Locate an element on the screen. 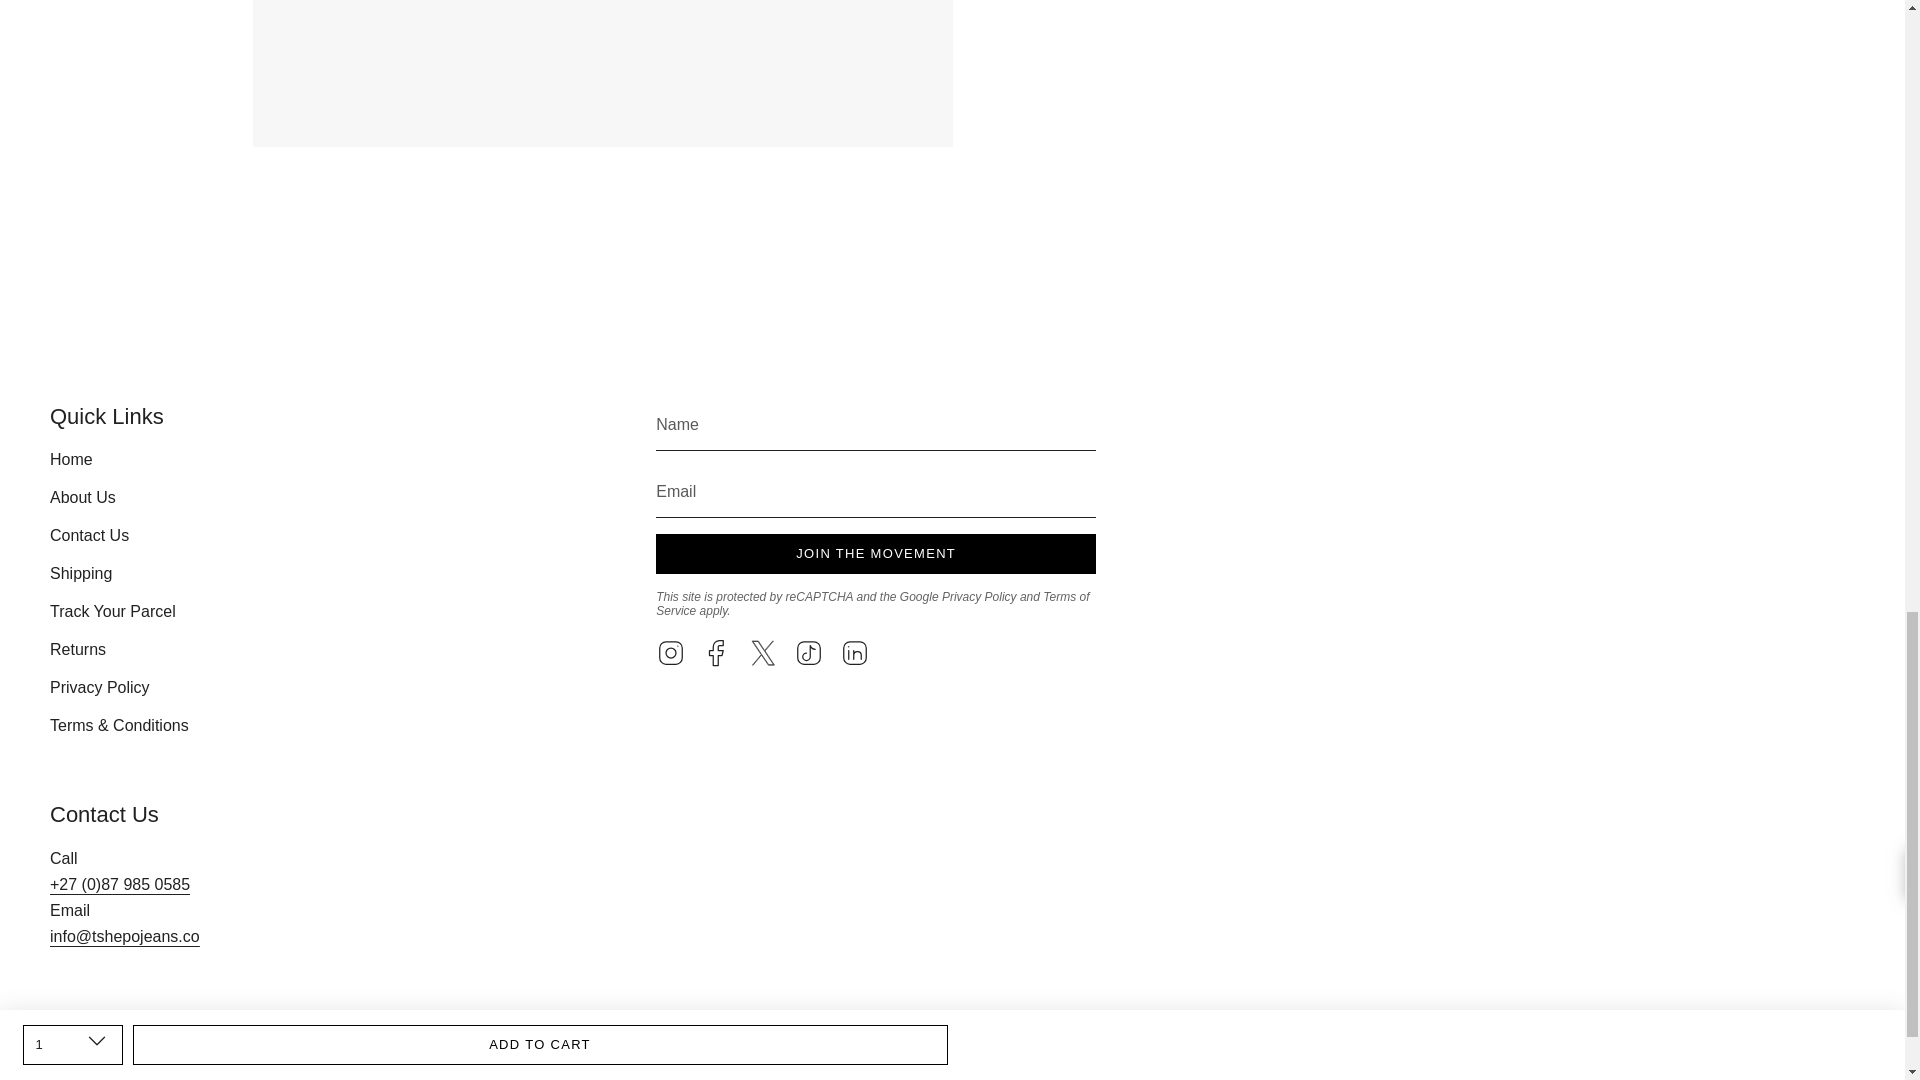 The height and width of the screenshot is (1080, 1920). TSHEPO on Twitter is located at coordinates (762, 650).